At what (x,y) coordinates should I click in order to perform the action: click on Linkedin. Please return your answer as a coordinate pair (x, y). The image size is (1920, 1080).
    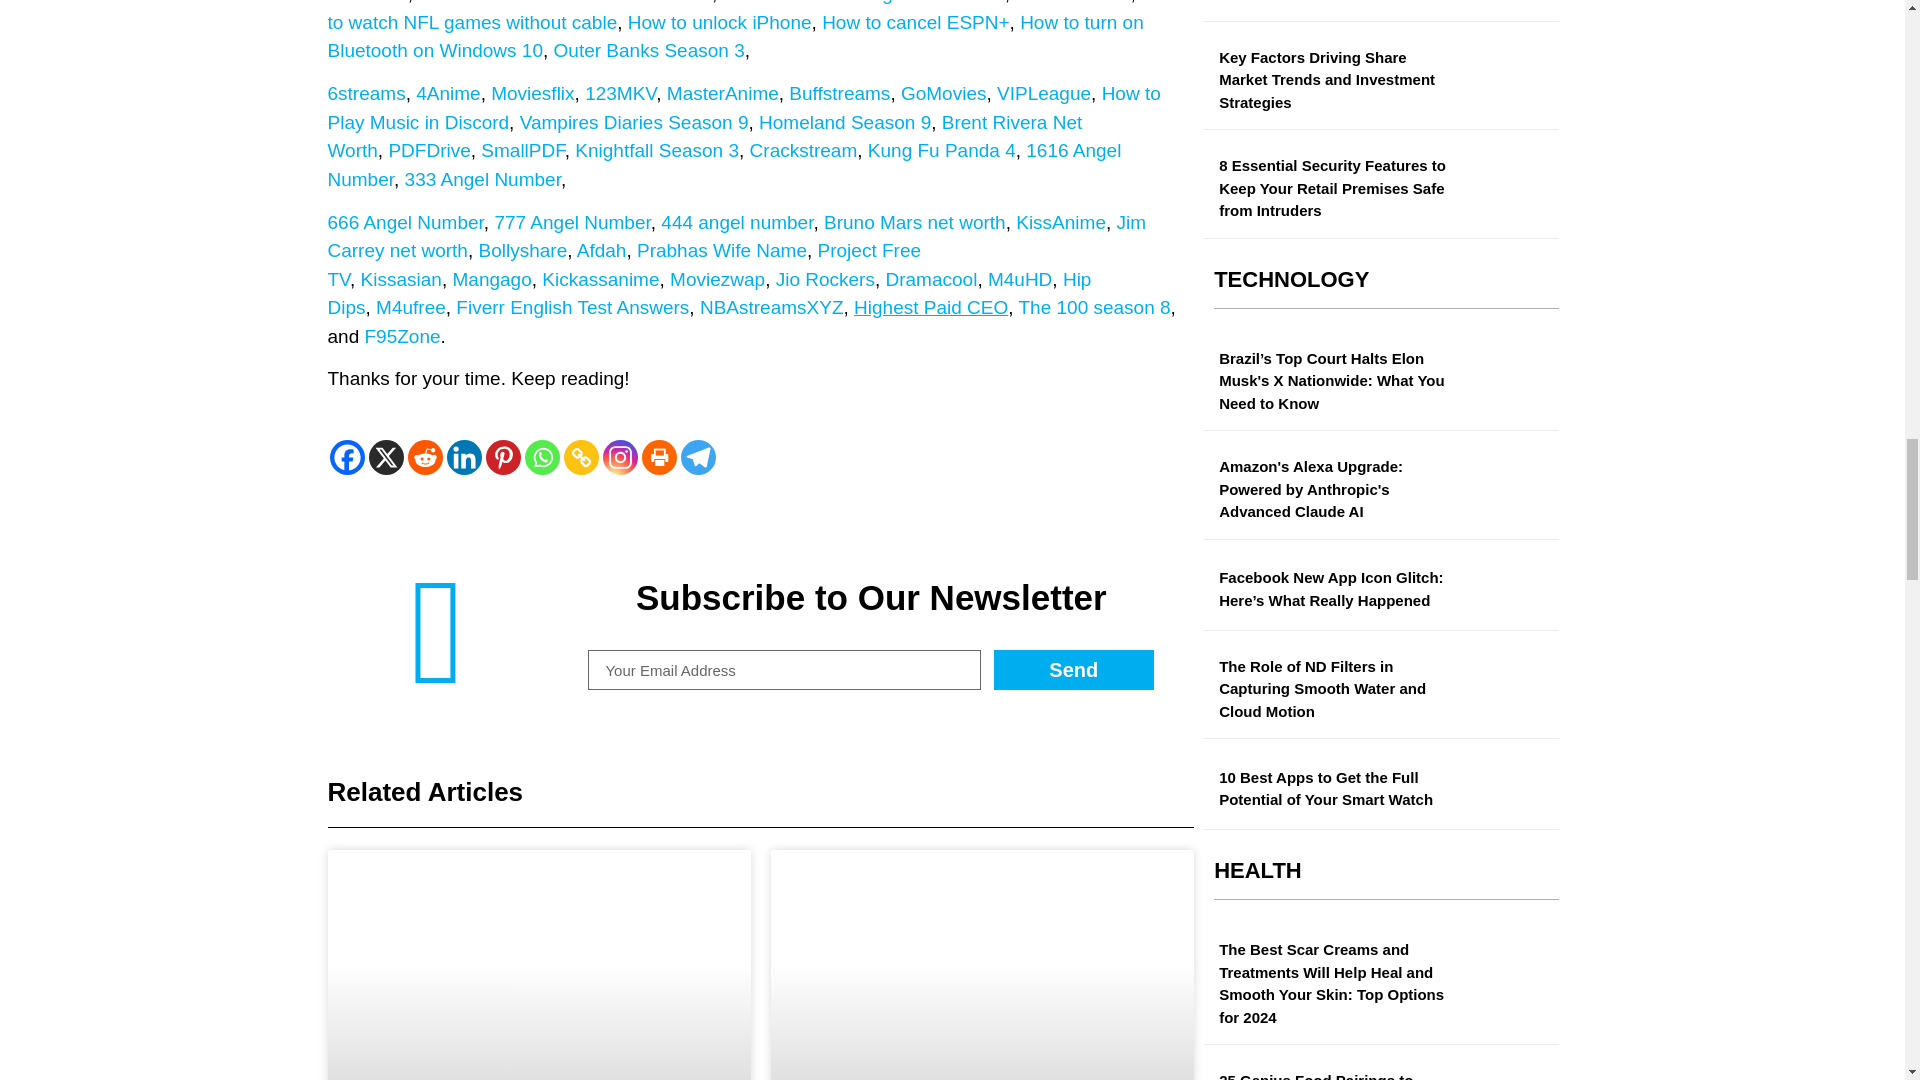
    Looking at the image, I should click on (463, 457).